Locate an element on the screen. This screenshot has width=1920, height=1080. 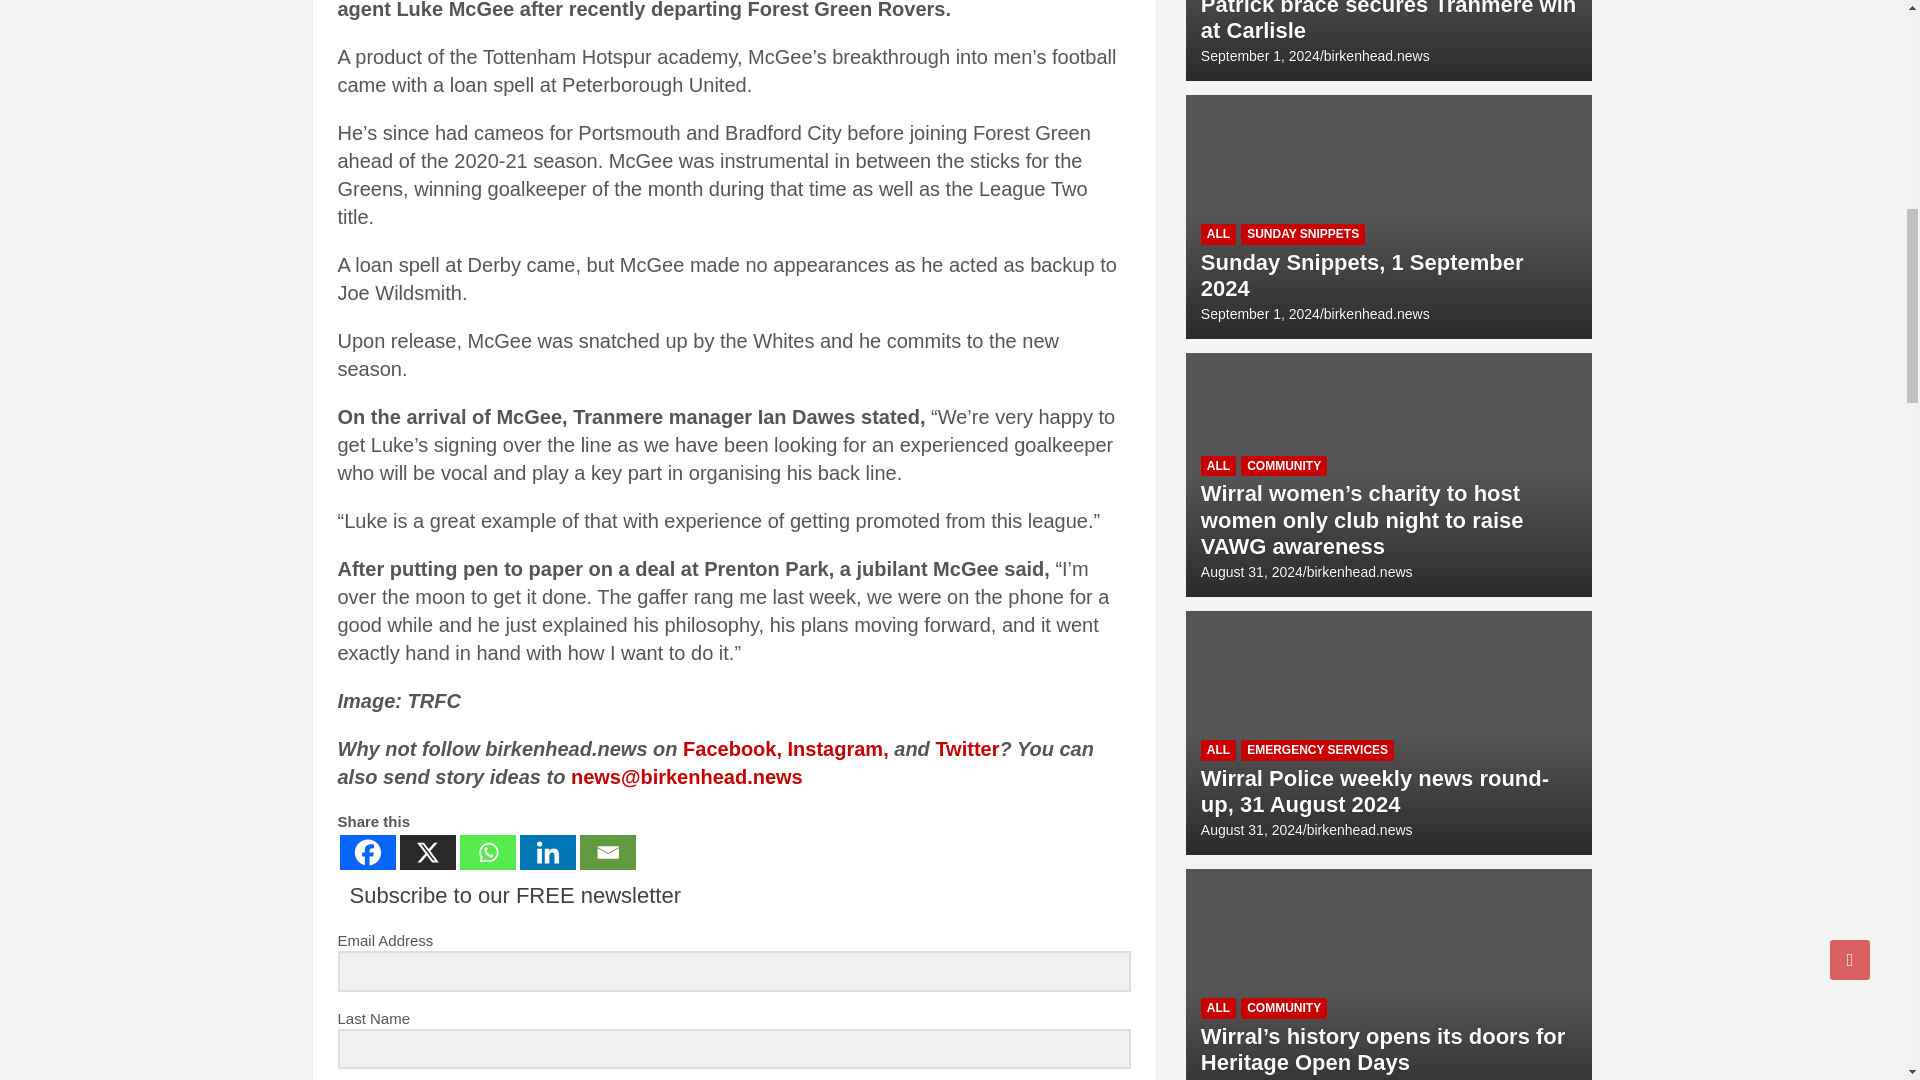
X is located at coordinates (428, 852).